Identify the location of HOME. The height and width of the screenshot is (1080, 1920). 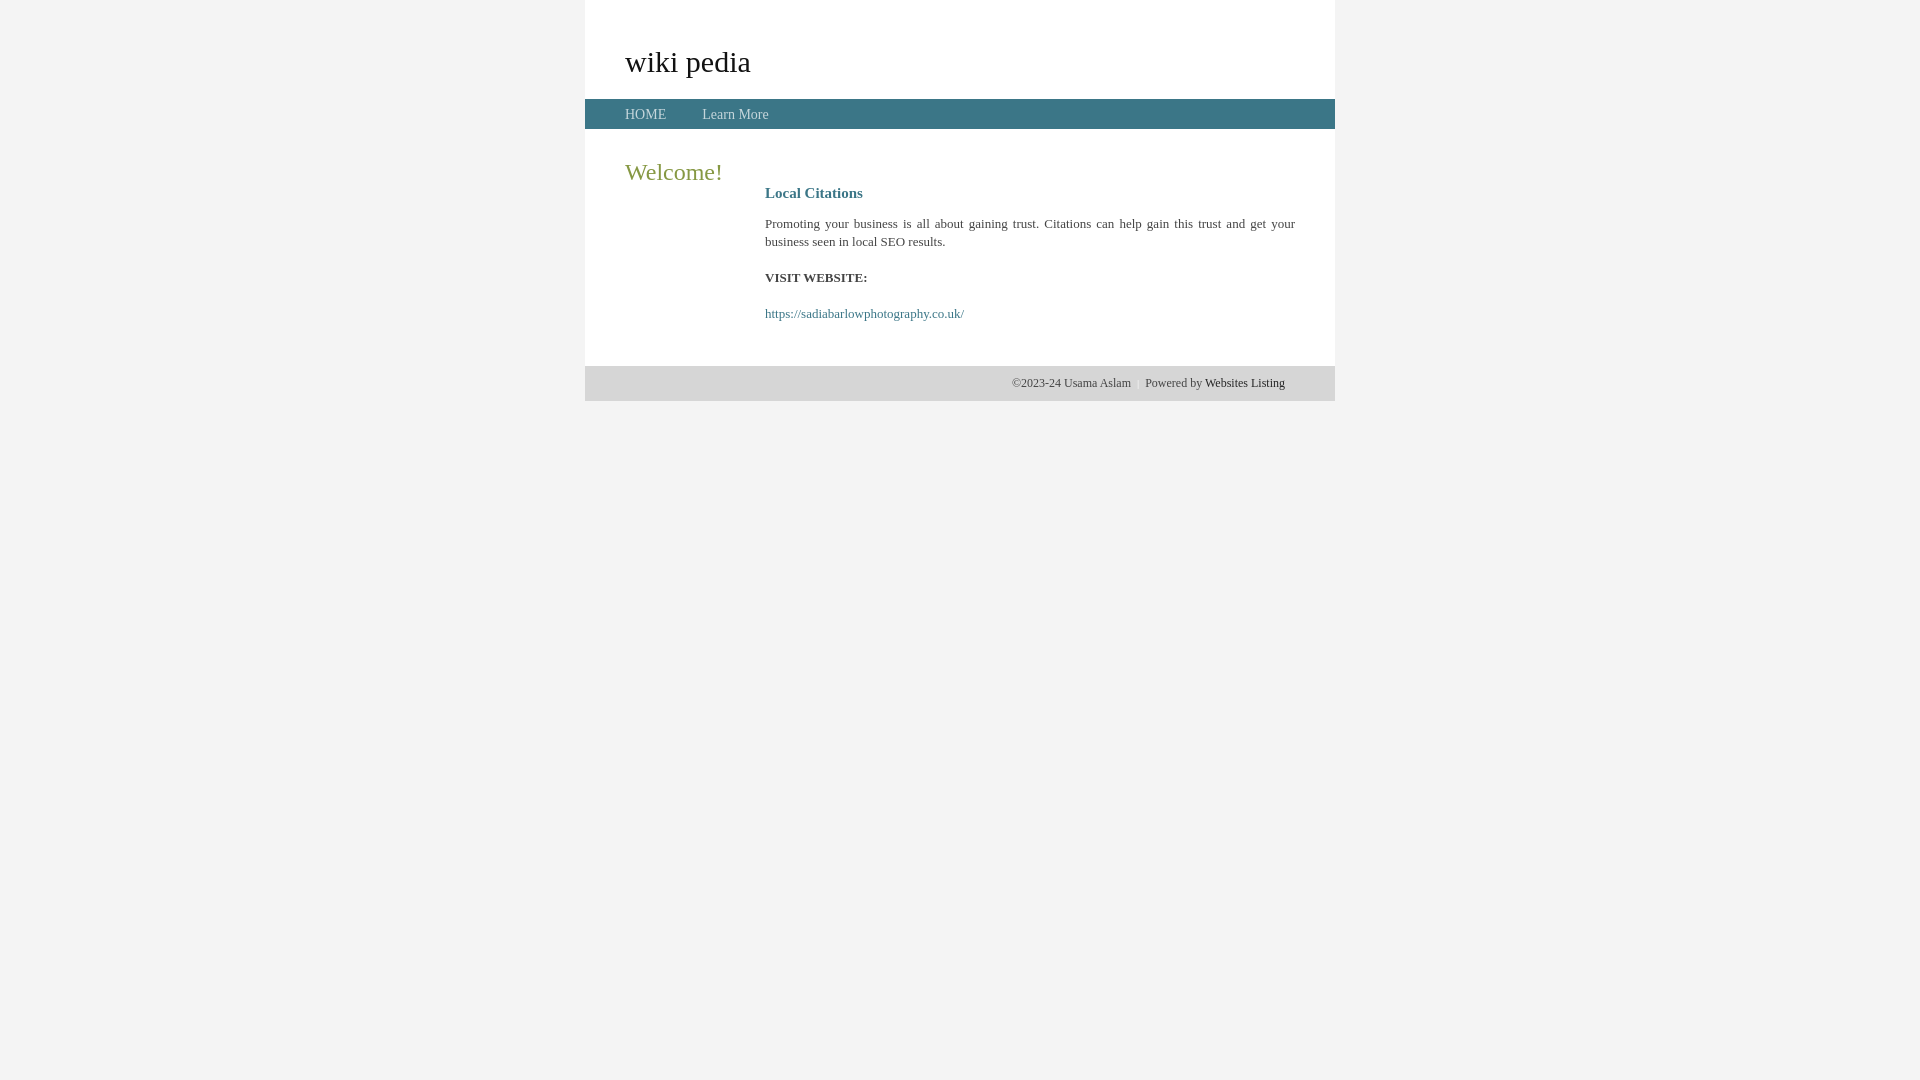
(646, 114).